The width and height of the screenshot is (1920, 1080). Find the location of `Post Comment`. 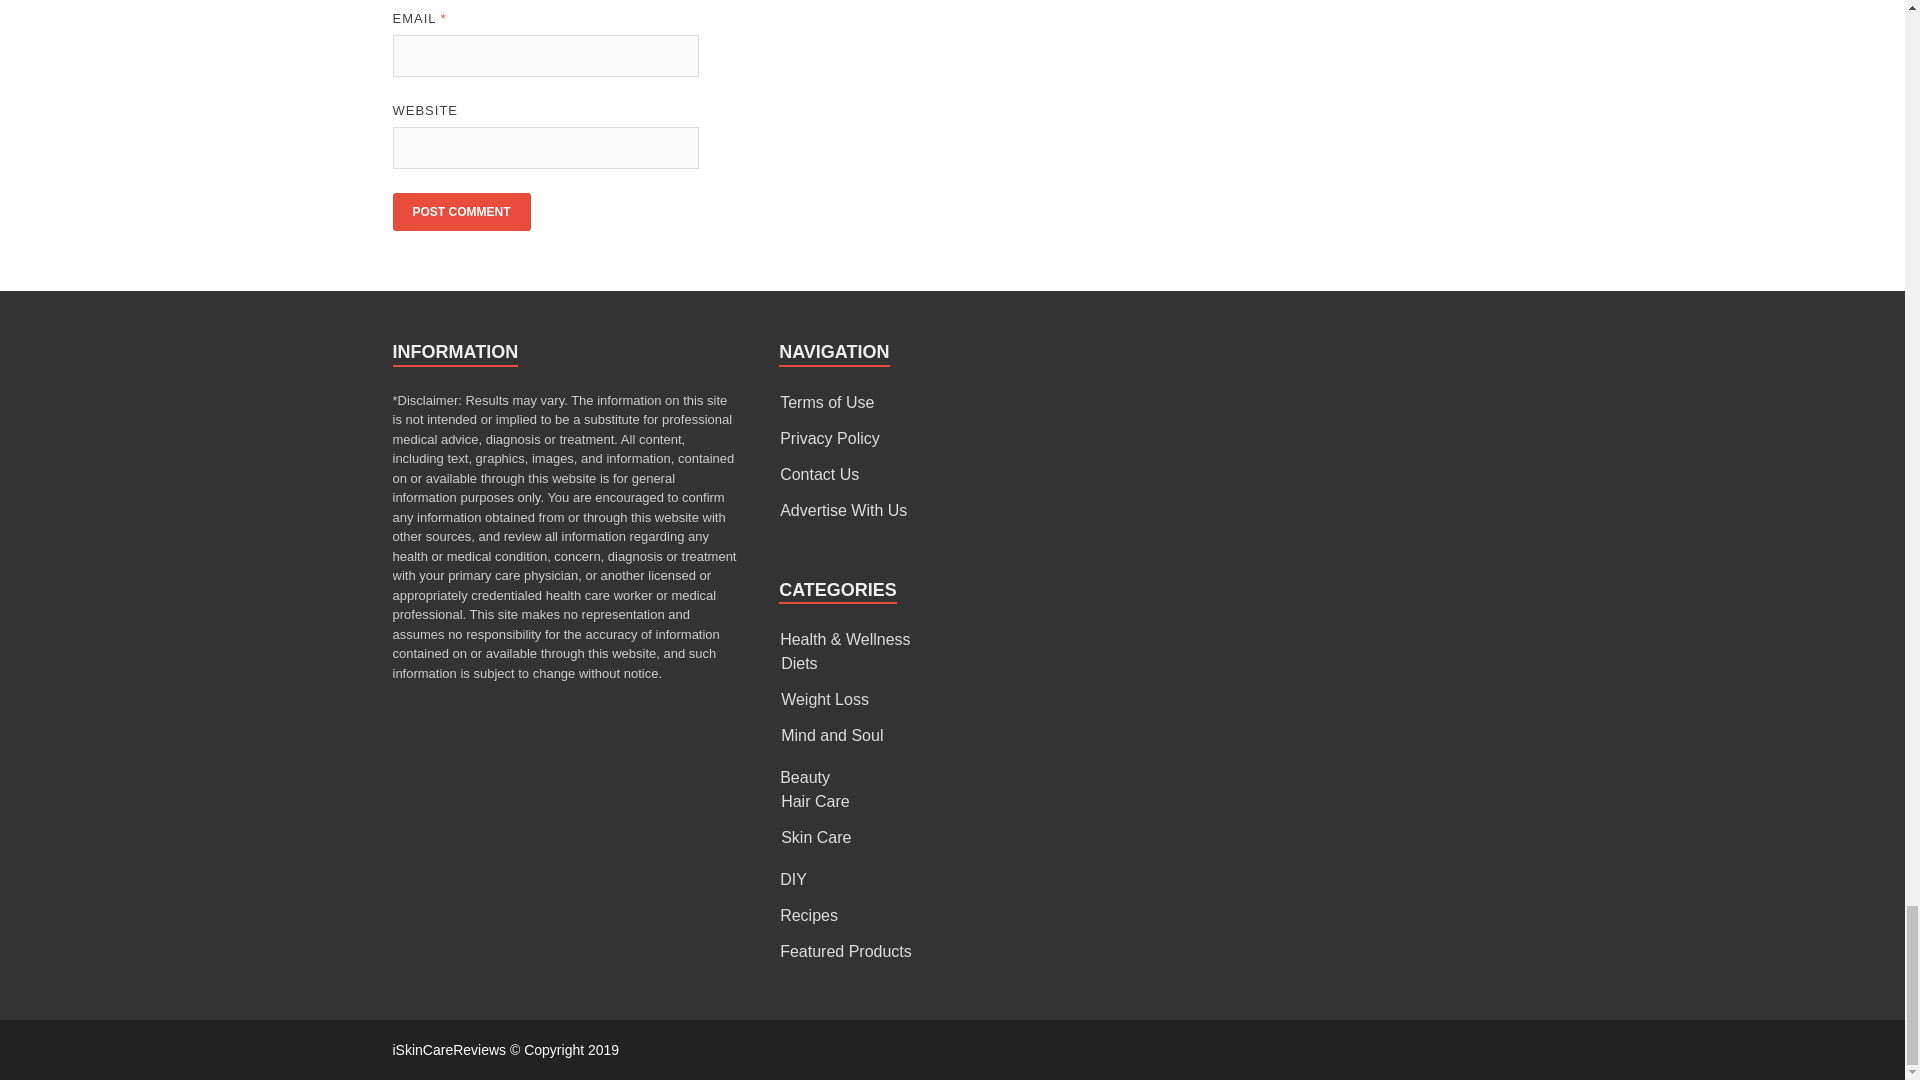

Post Comment is located at coordinates (460, 212).